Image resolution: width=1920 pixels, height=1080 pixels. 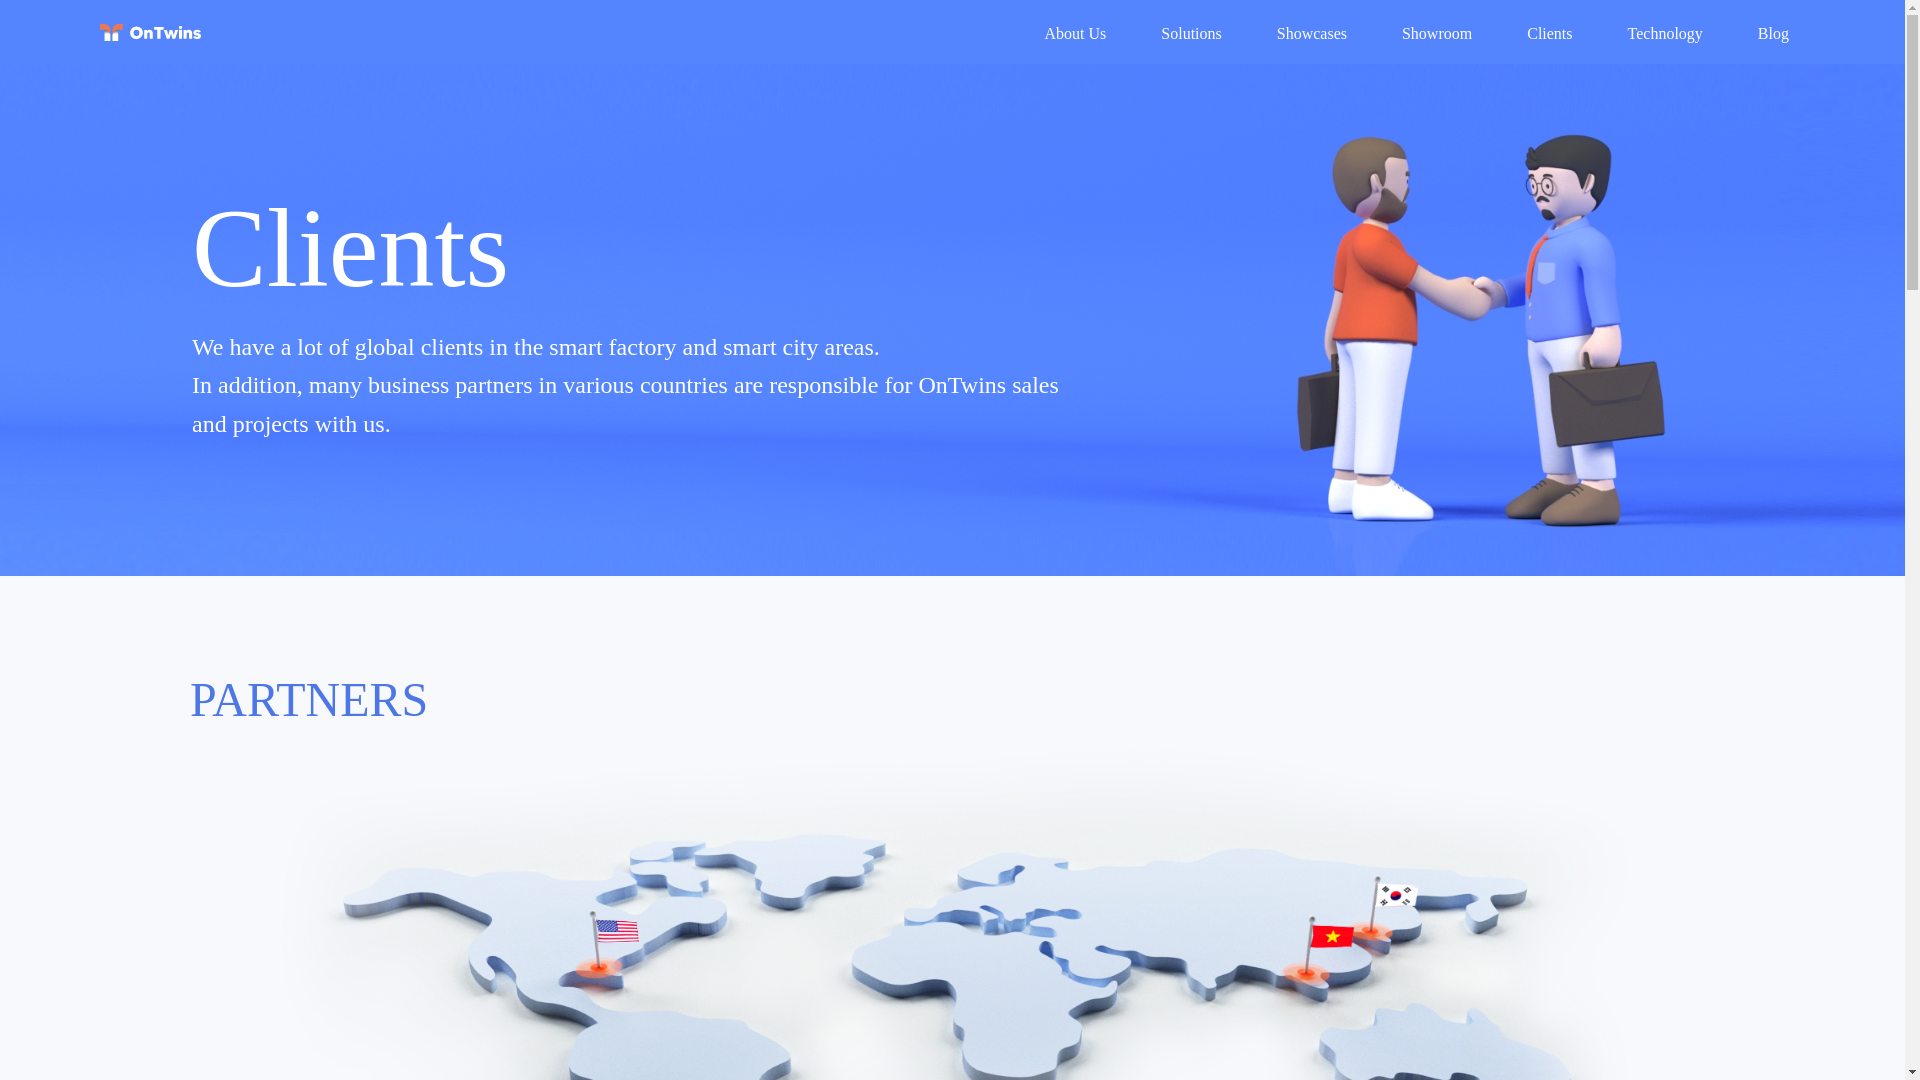 What do you see at coordinates (1774, 33) in the screenshot?
I see `Blog` at bounding box center [1774, 33].